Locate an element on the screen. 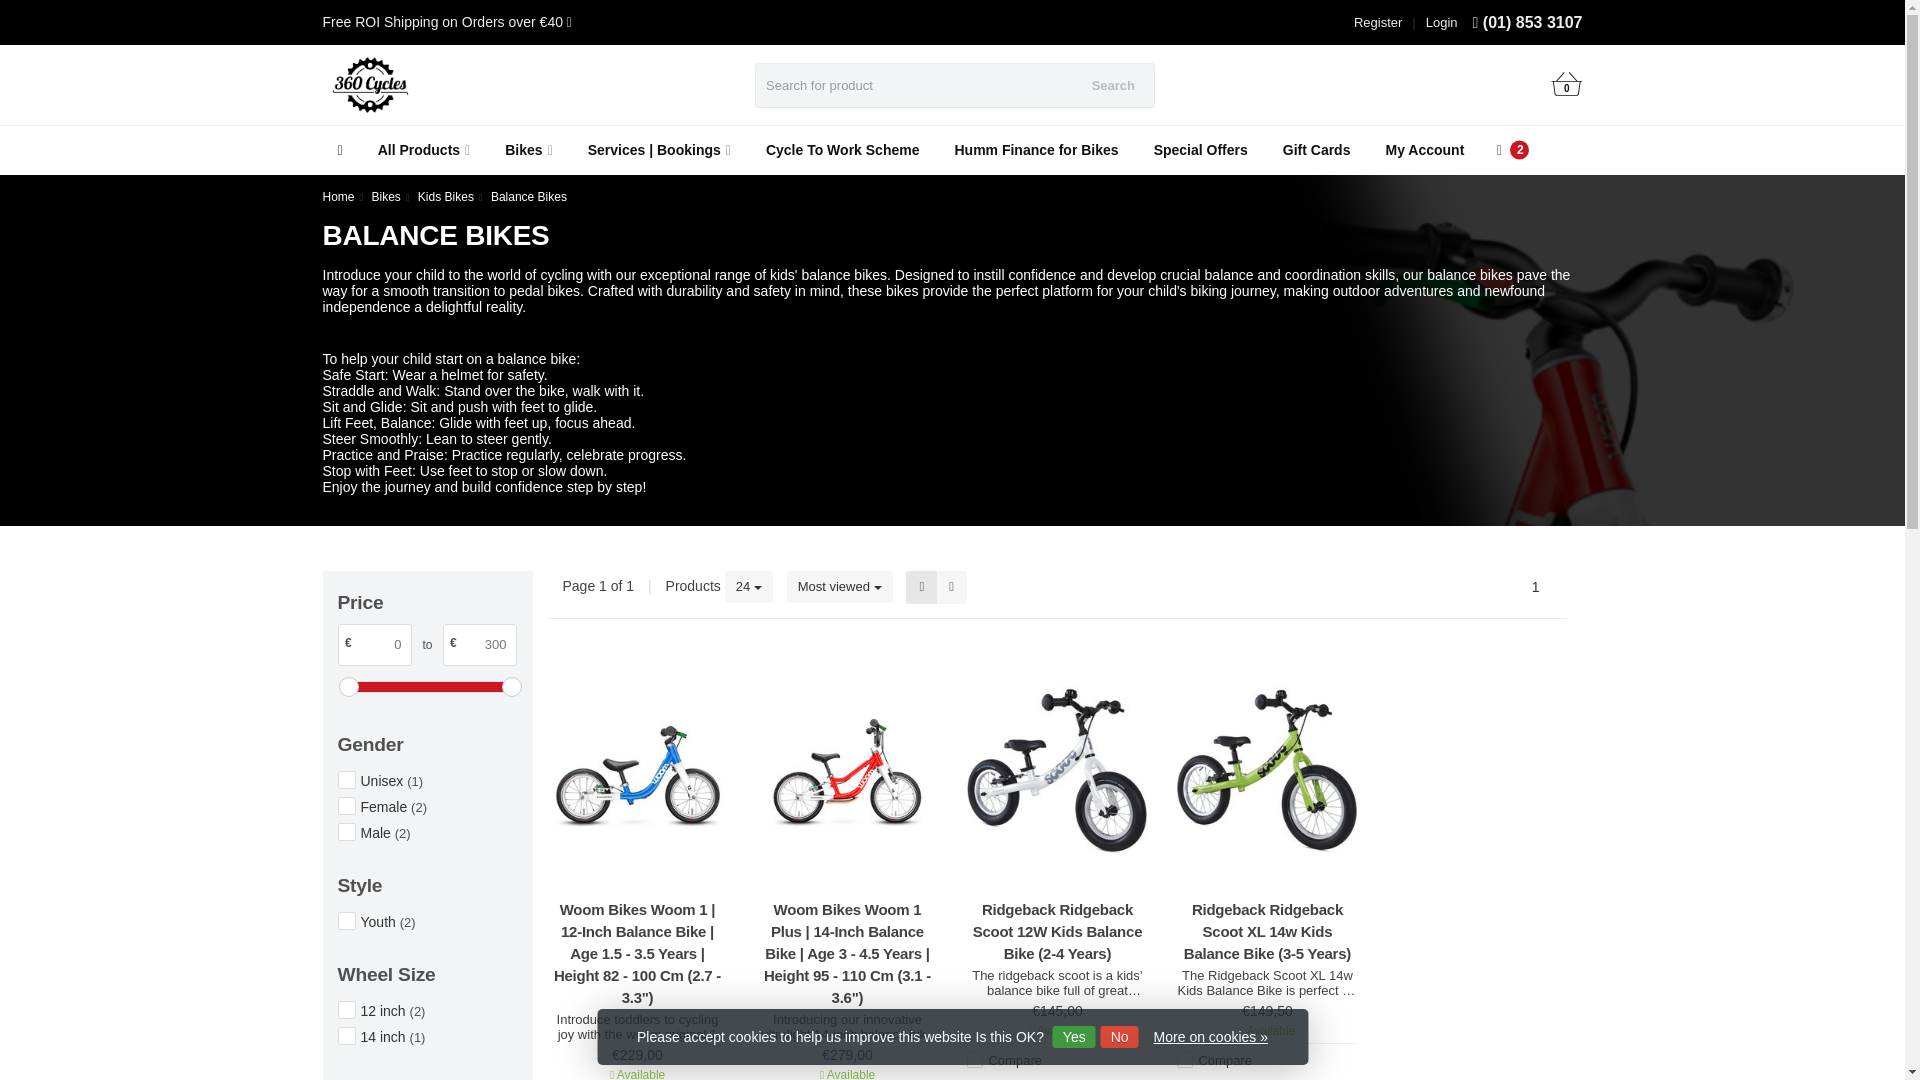 This screenshot has height=1080, width=1920. My account is located at coordinates (1442, 22).